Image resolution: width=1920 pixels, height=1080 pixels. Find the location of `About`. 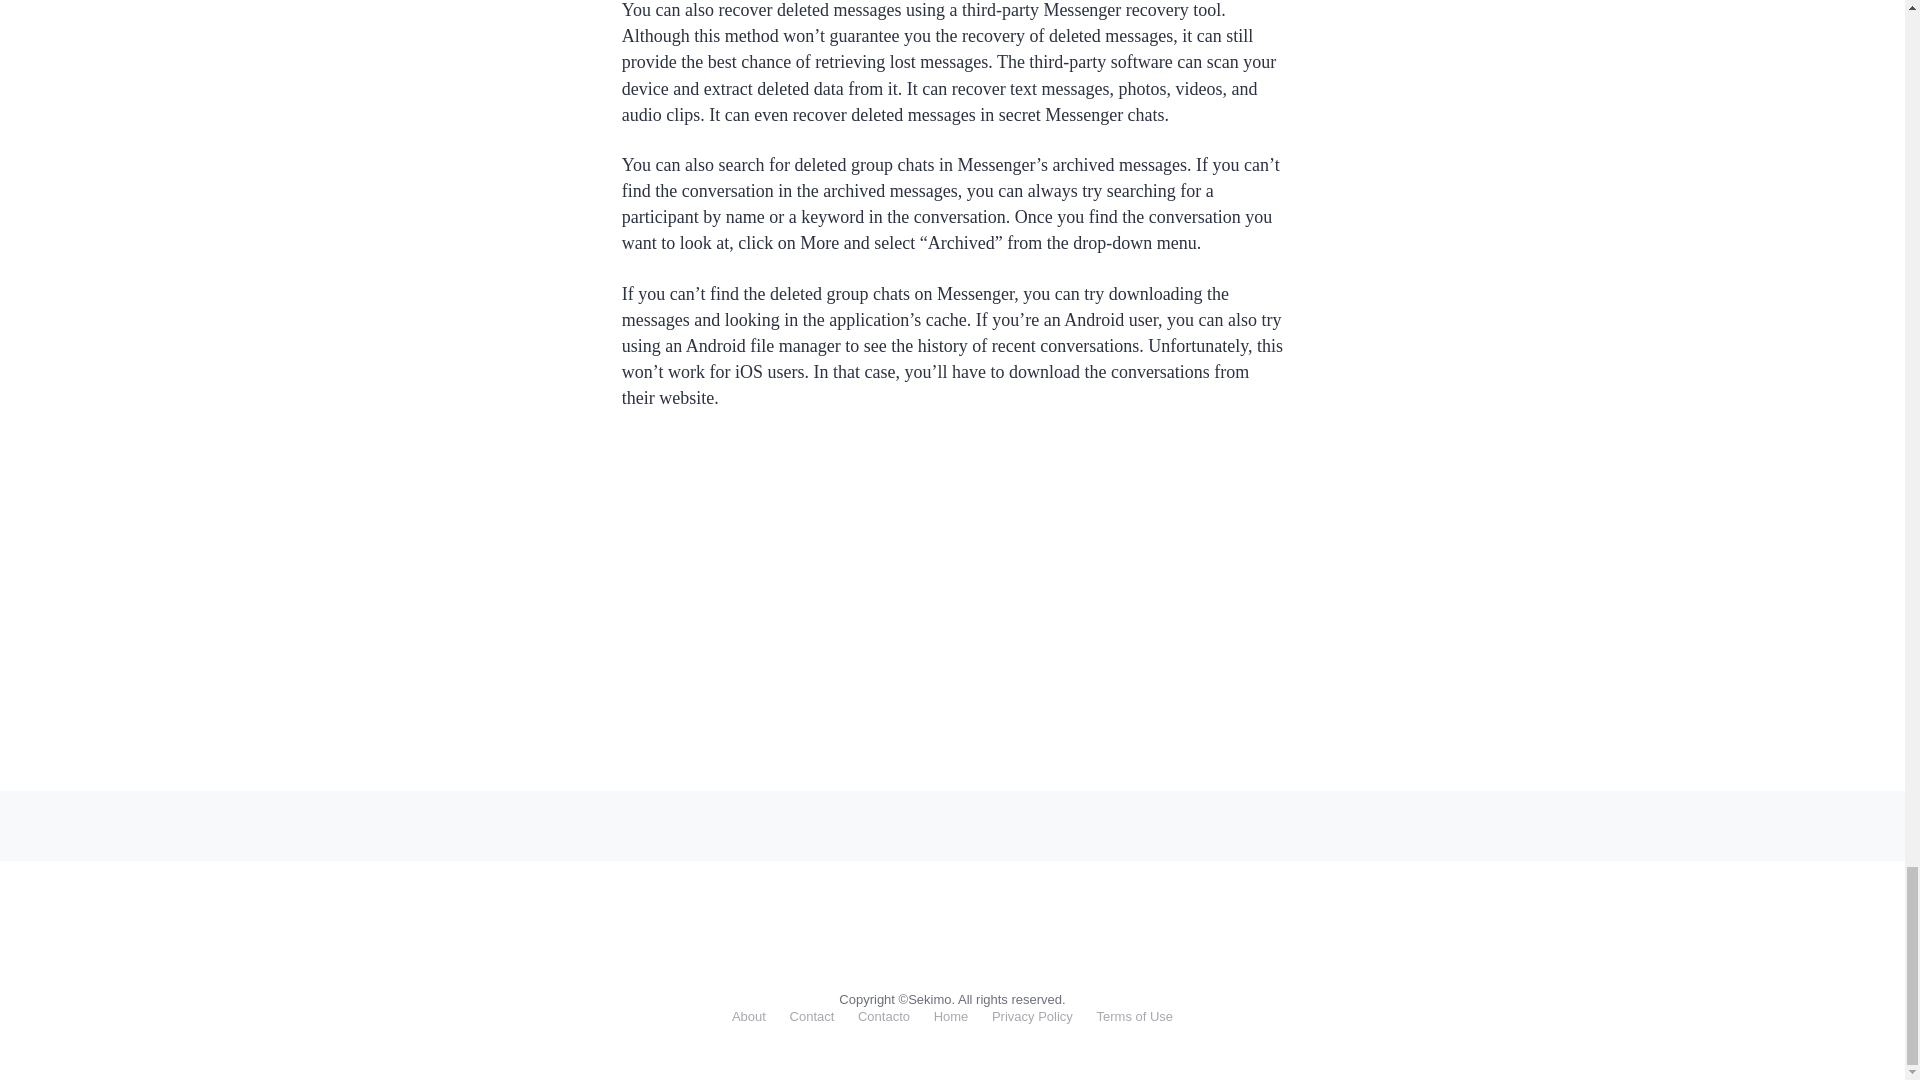

About is located at coordinates (748, 1016).